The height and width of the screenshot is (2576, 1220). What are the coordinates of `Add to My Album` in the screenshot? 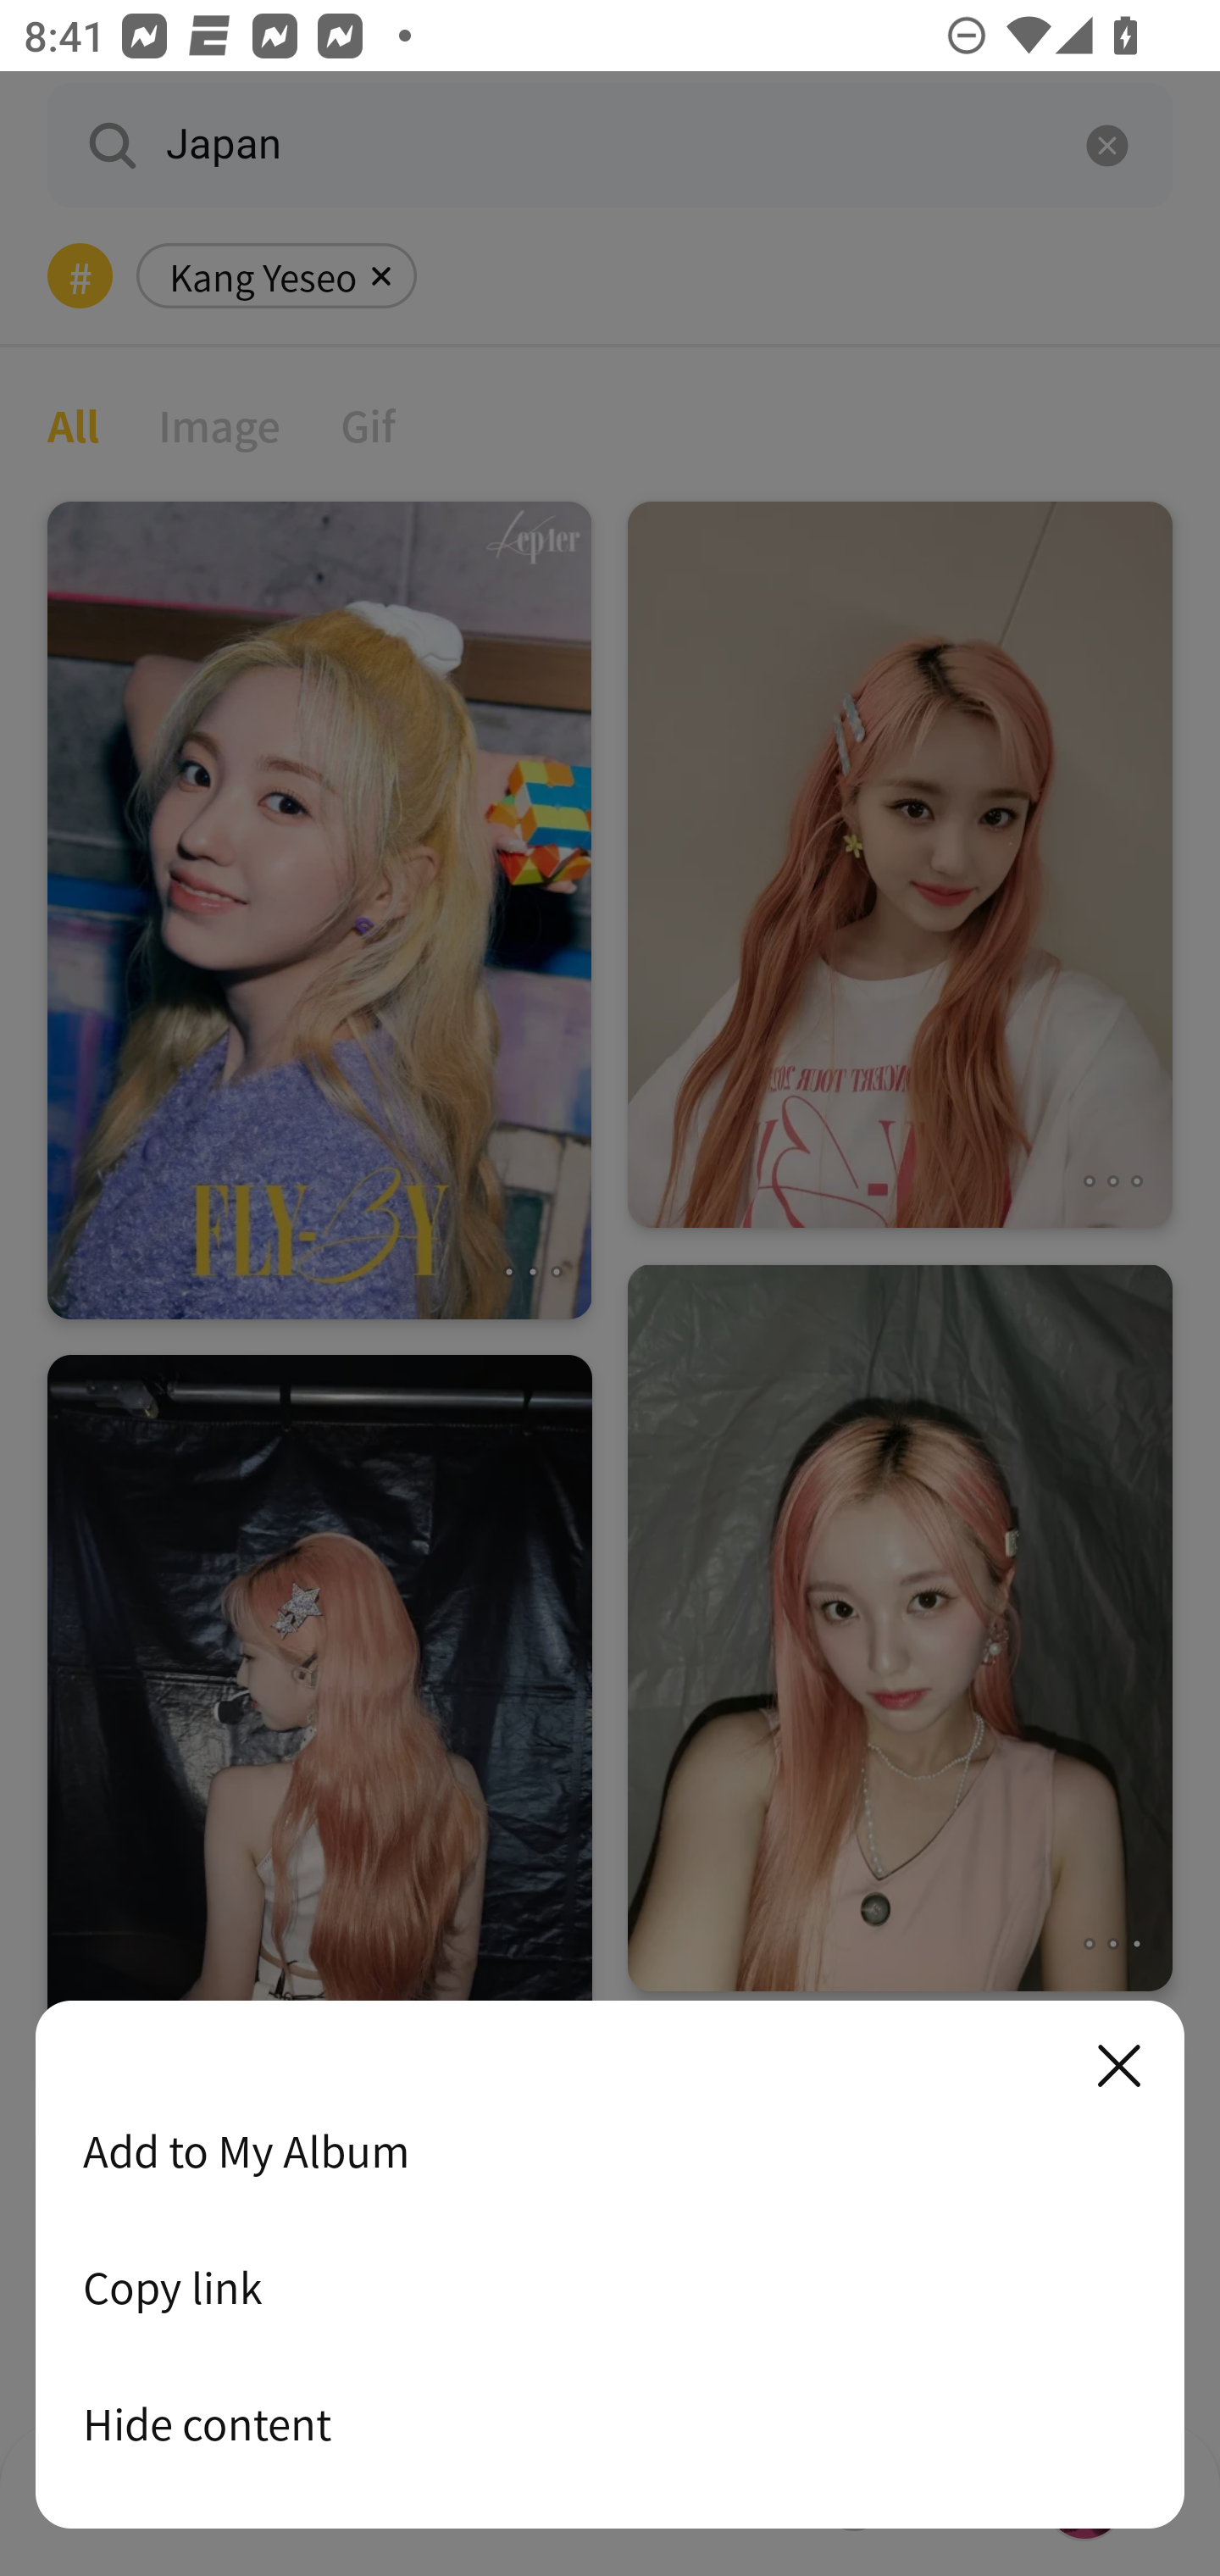 It's located at (610, 2151).